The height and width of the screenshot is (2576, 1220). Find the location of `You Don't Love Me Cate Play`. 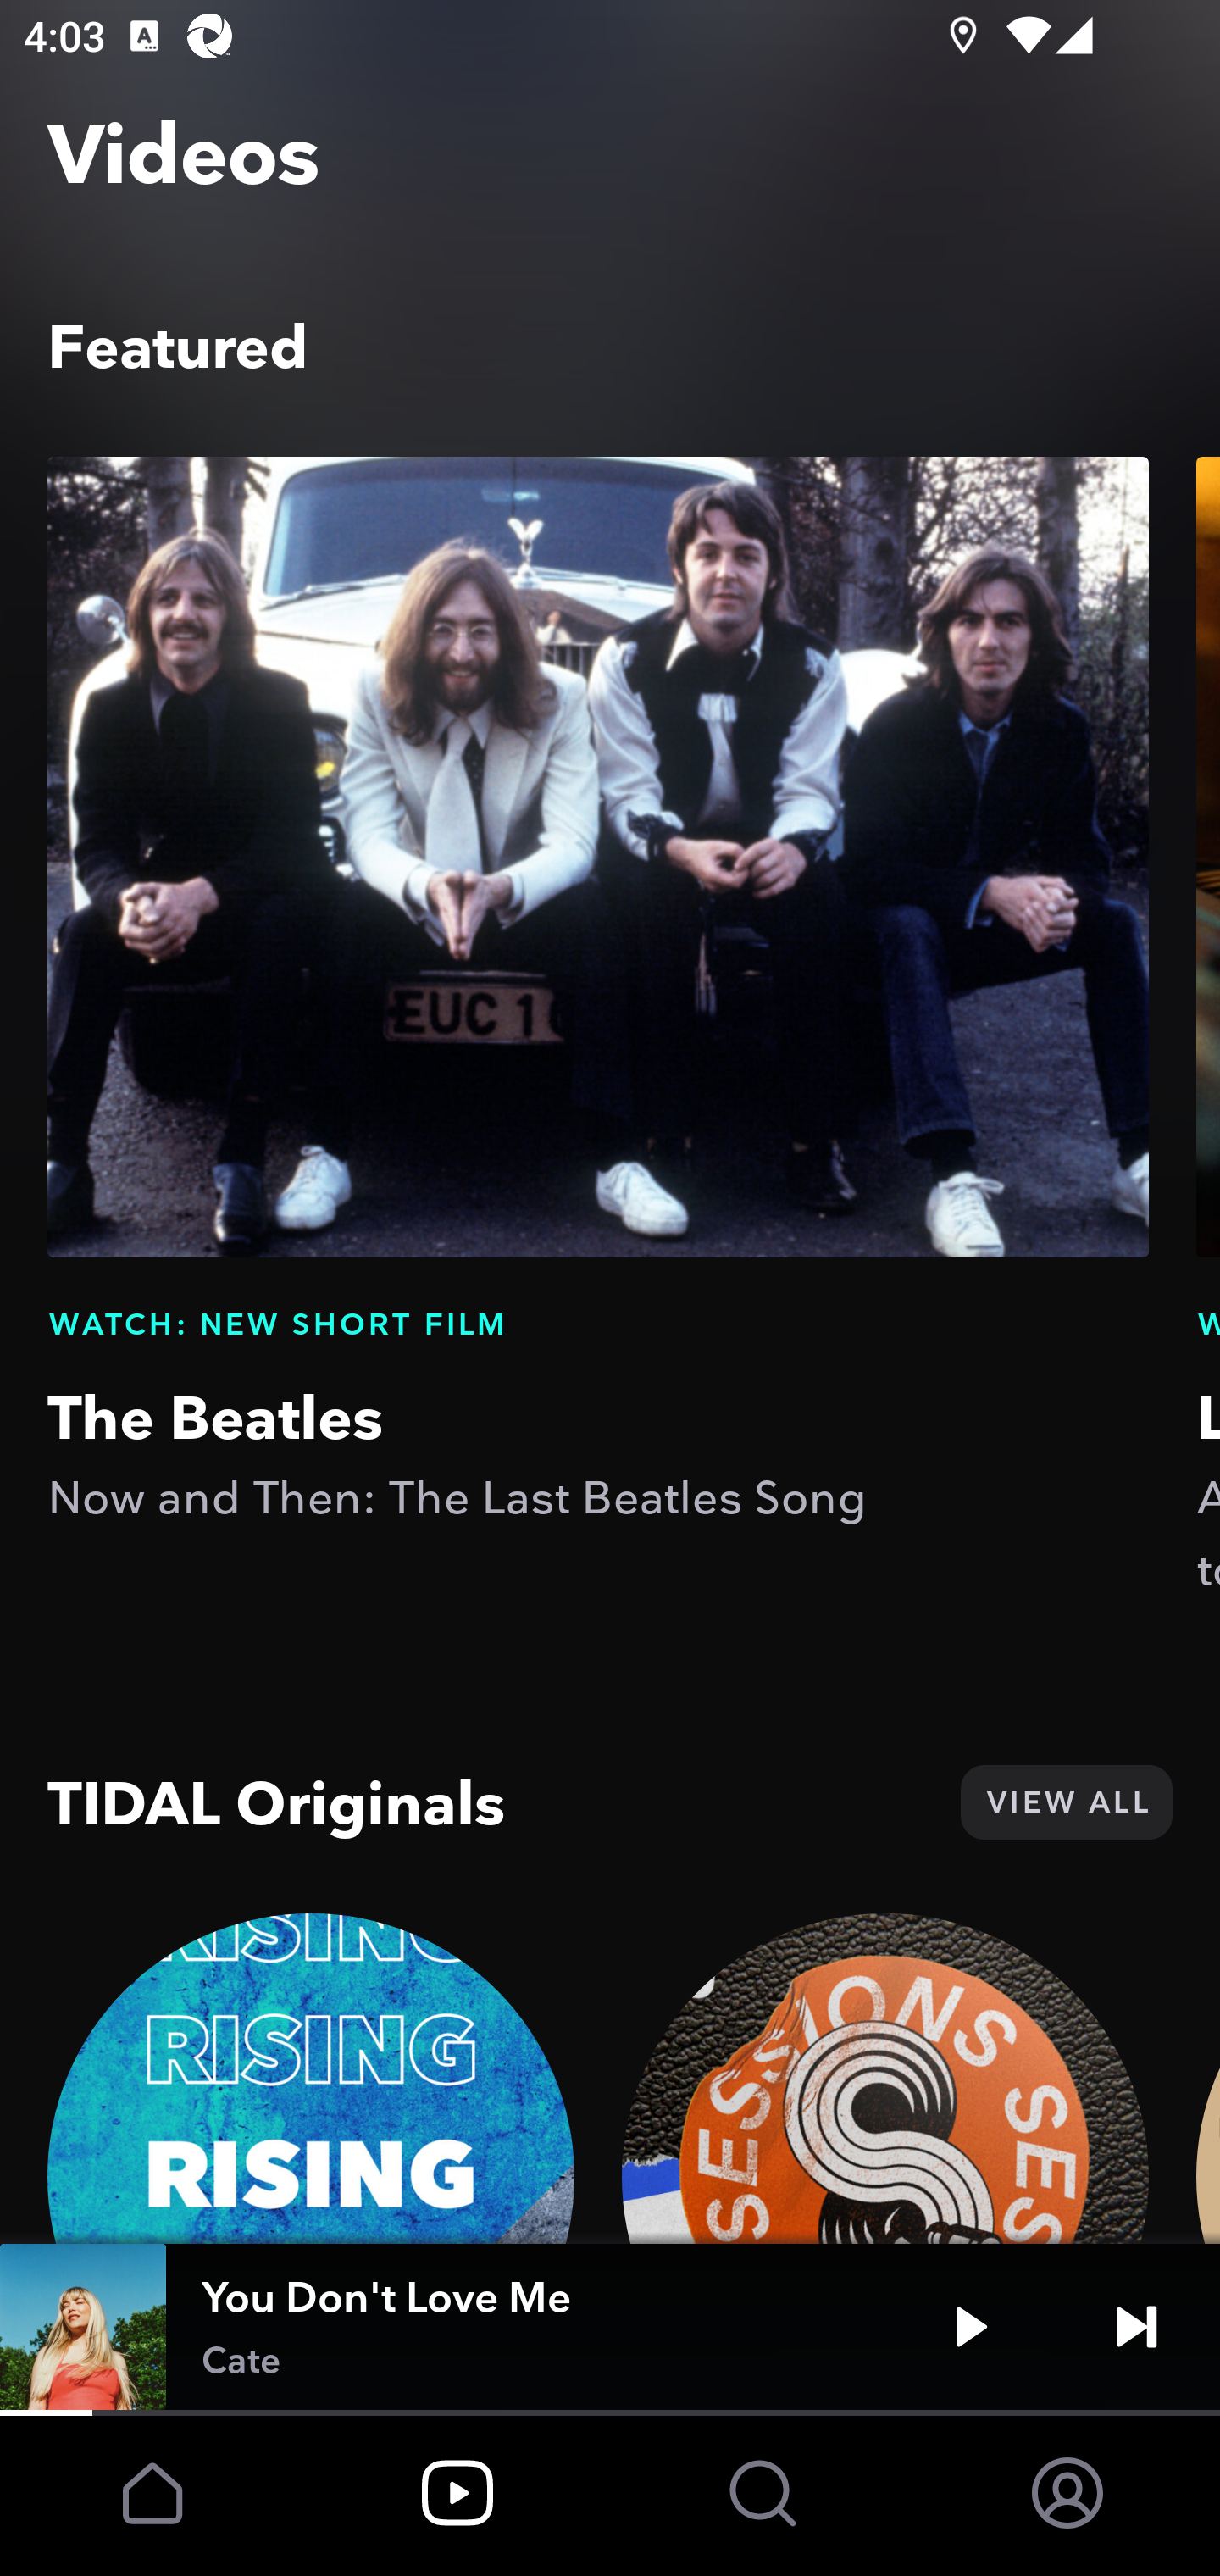

You Don't Love Me Cate Play is located at coordinates (610, 2327).